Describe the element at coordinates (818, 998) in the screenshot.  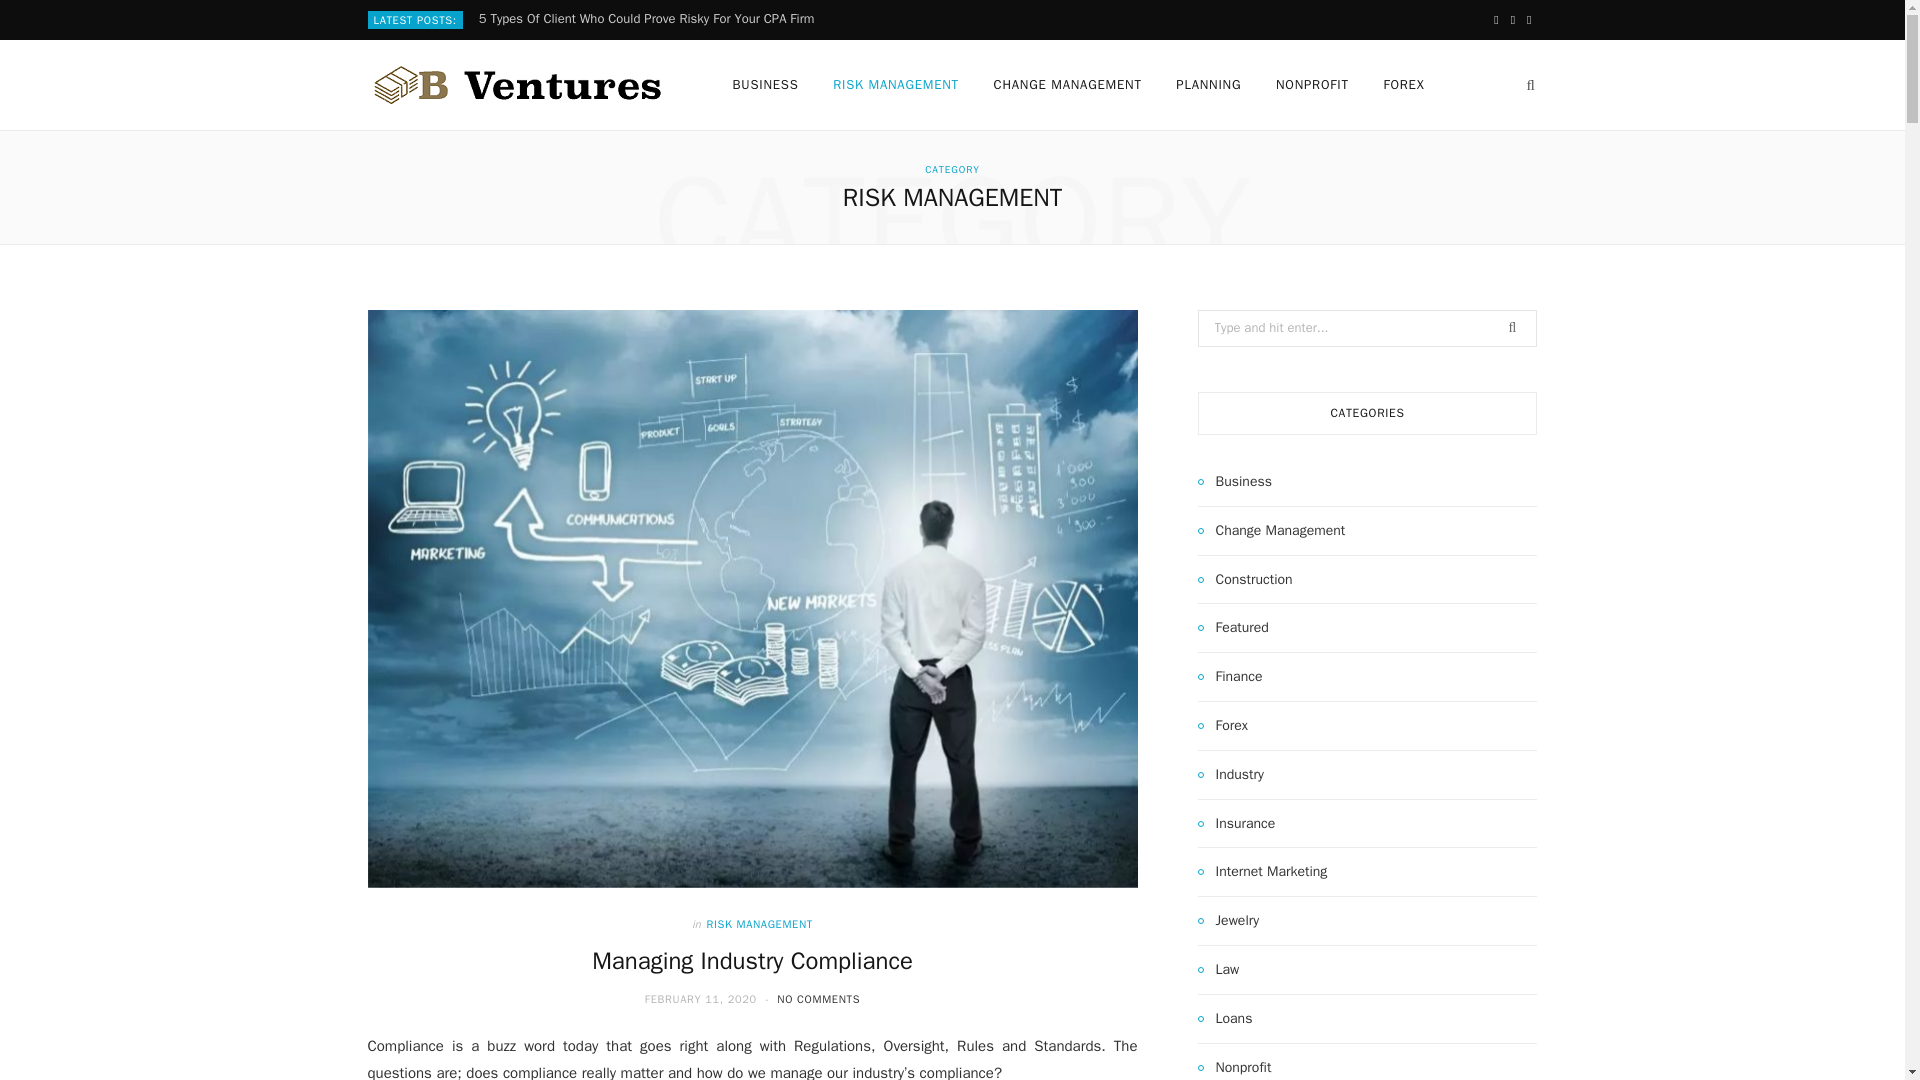
I see `NO COMMENTS` at that location.